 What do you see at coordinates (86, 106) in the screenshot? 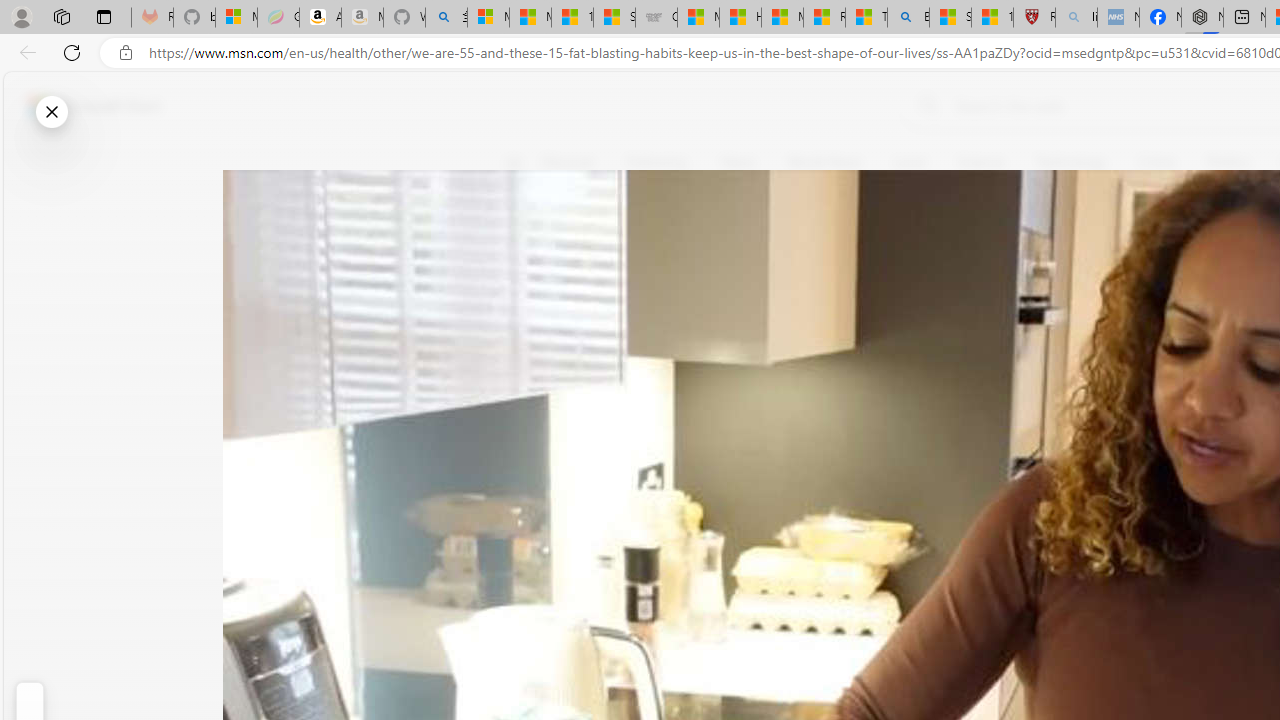
I see `Skip to content` at bounding box center [86, 106].